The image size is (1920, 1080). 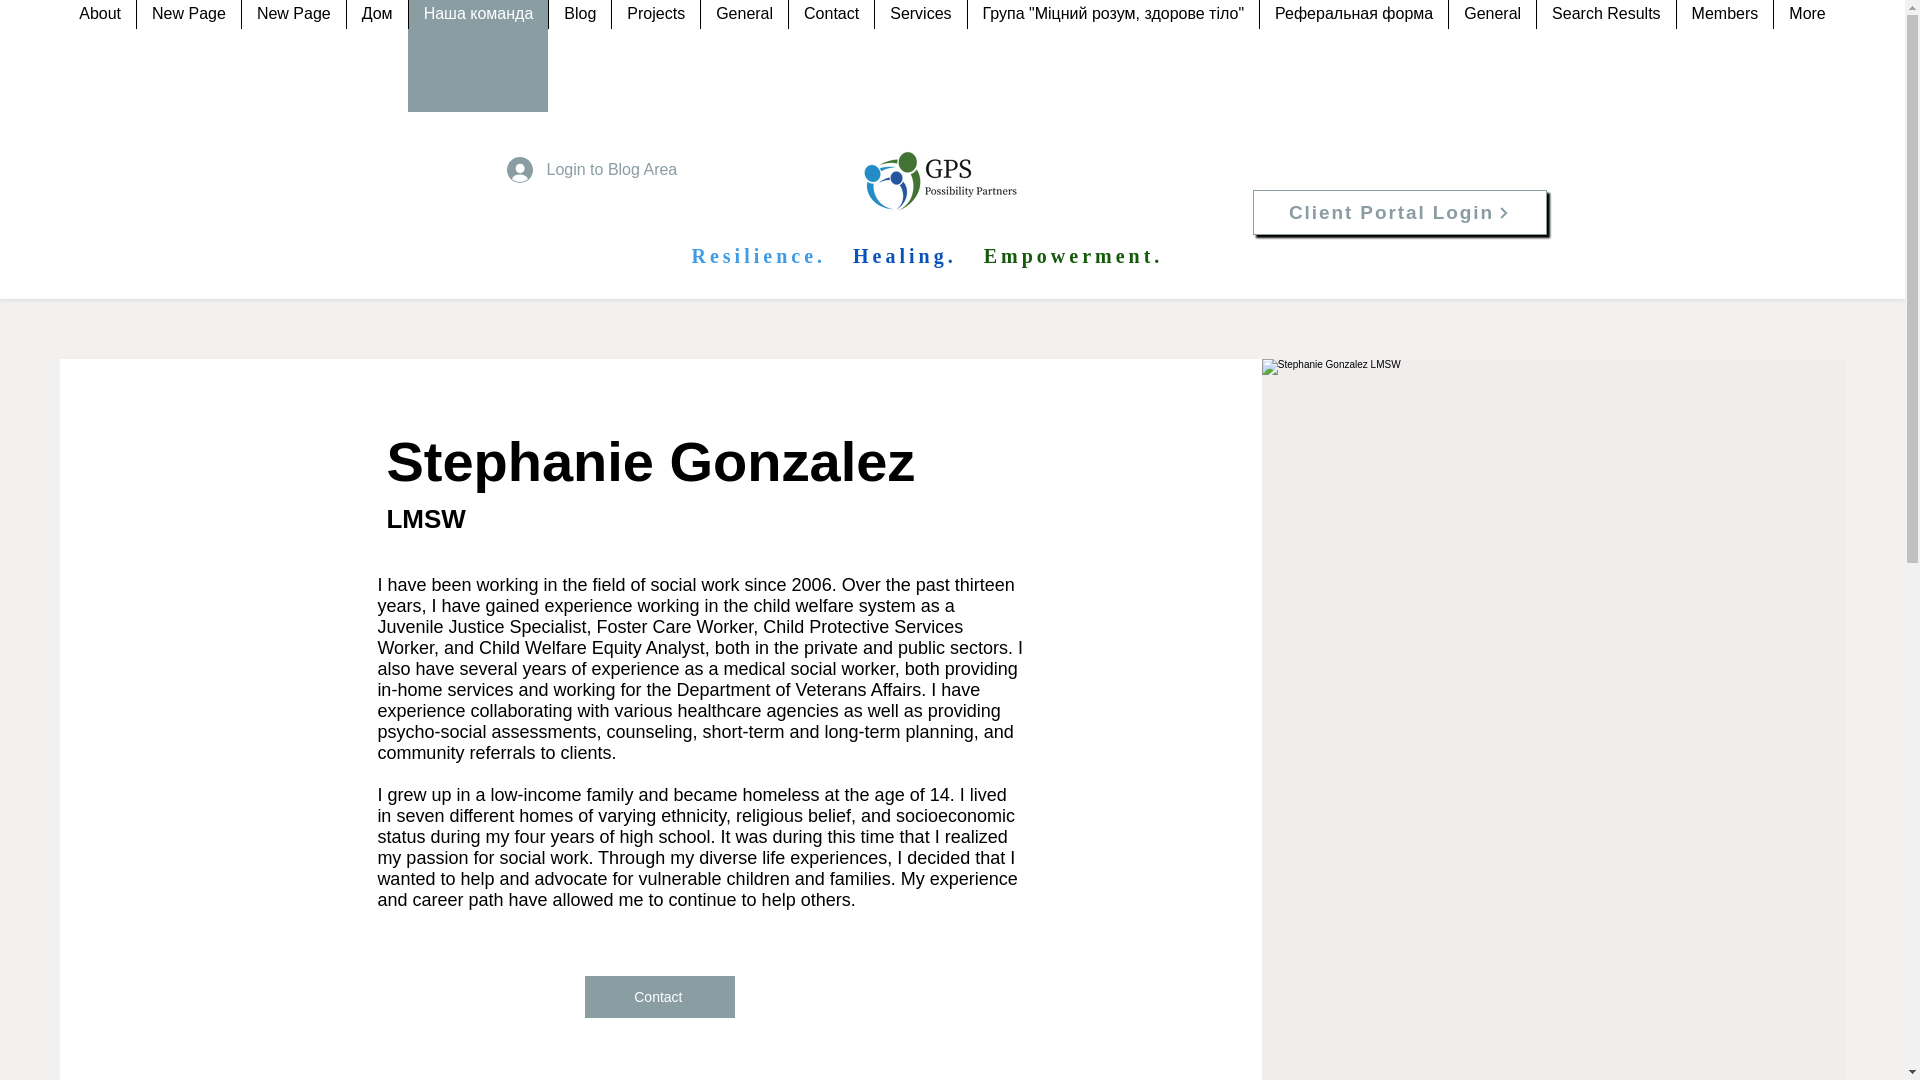 I want to click on GPS Logo, so click(x=952, y=180).